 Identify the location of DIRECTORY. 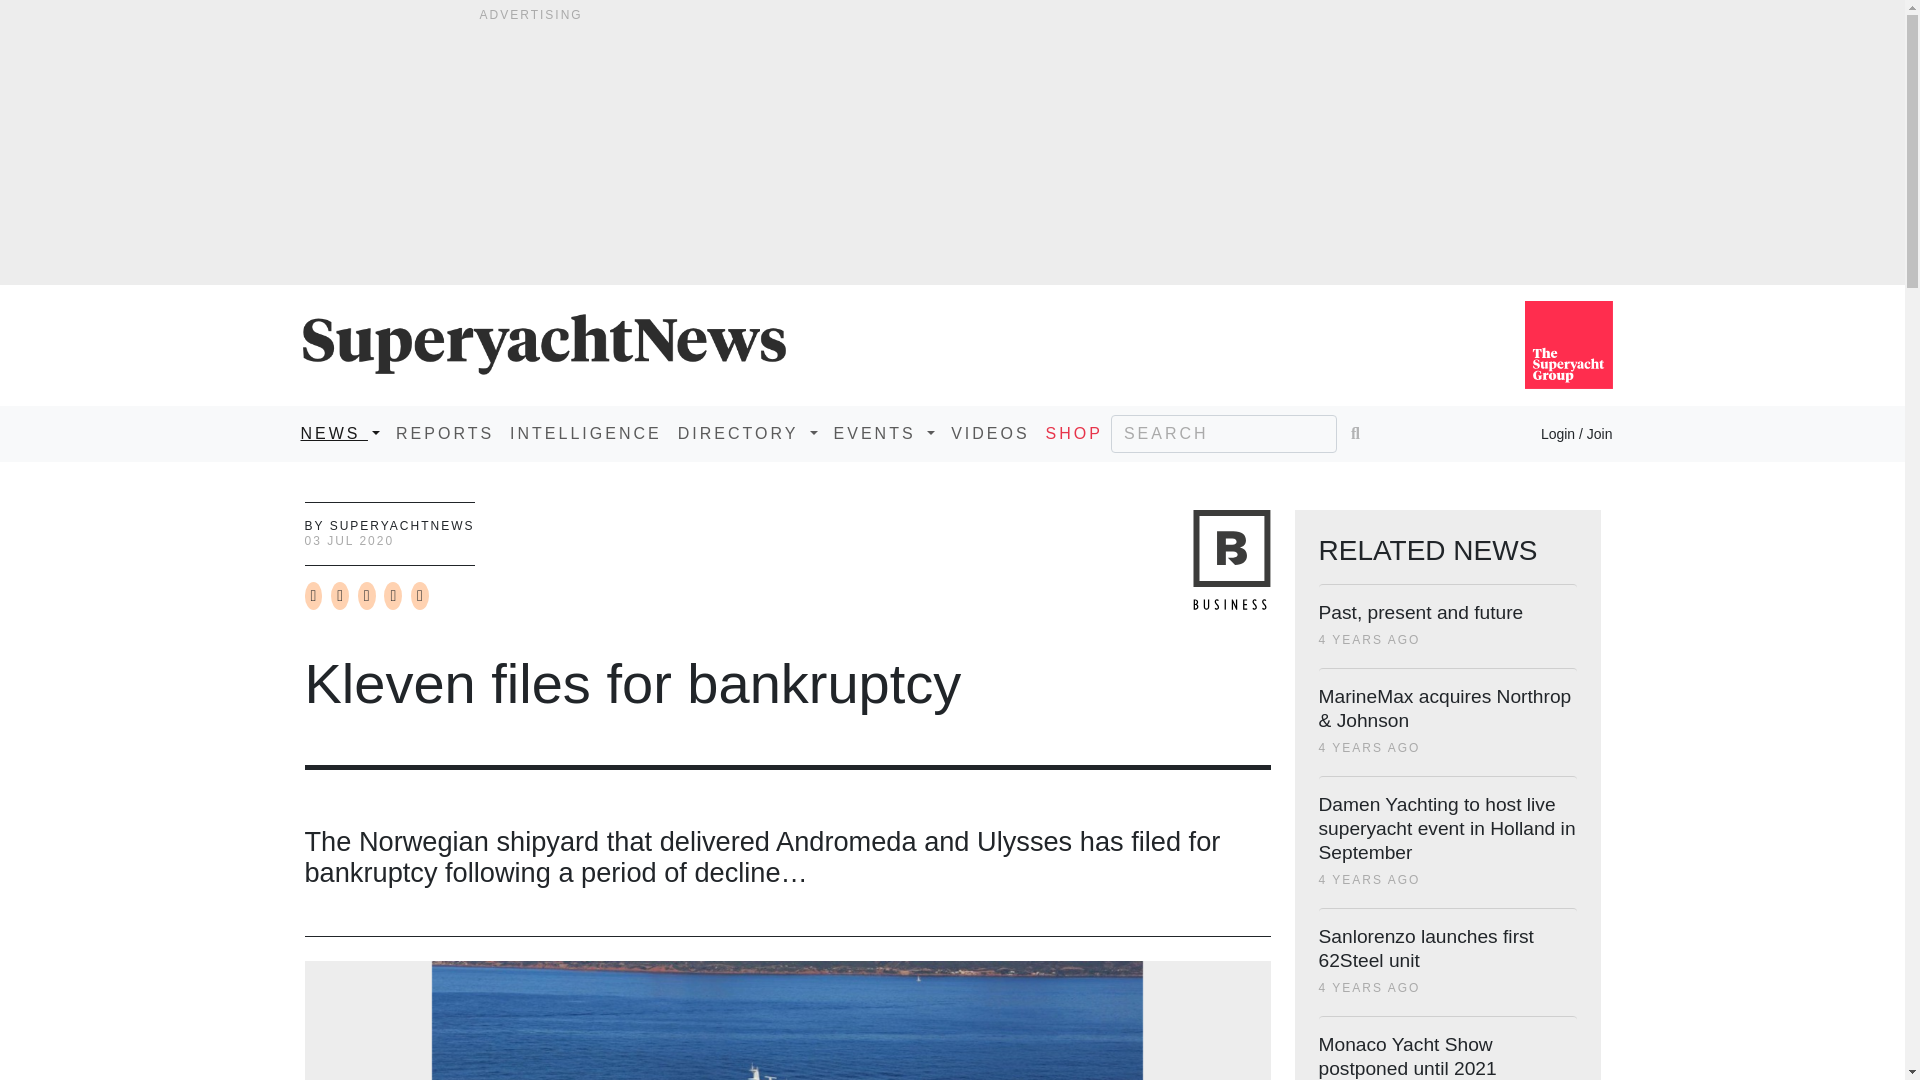
(748, 433).